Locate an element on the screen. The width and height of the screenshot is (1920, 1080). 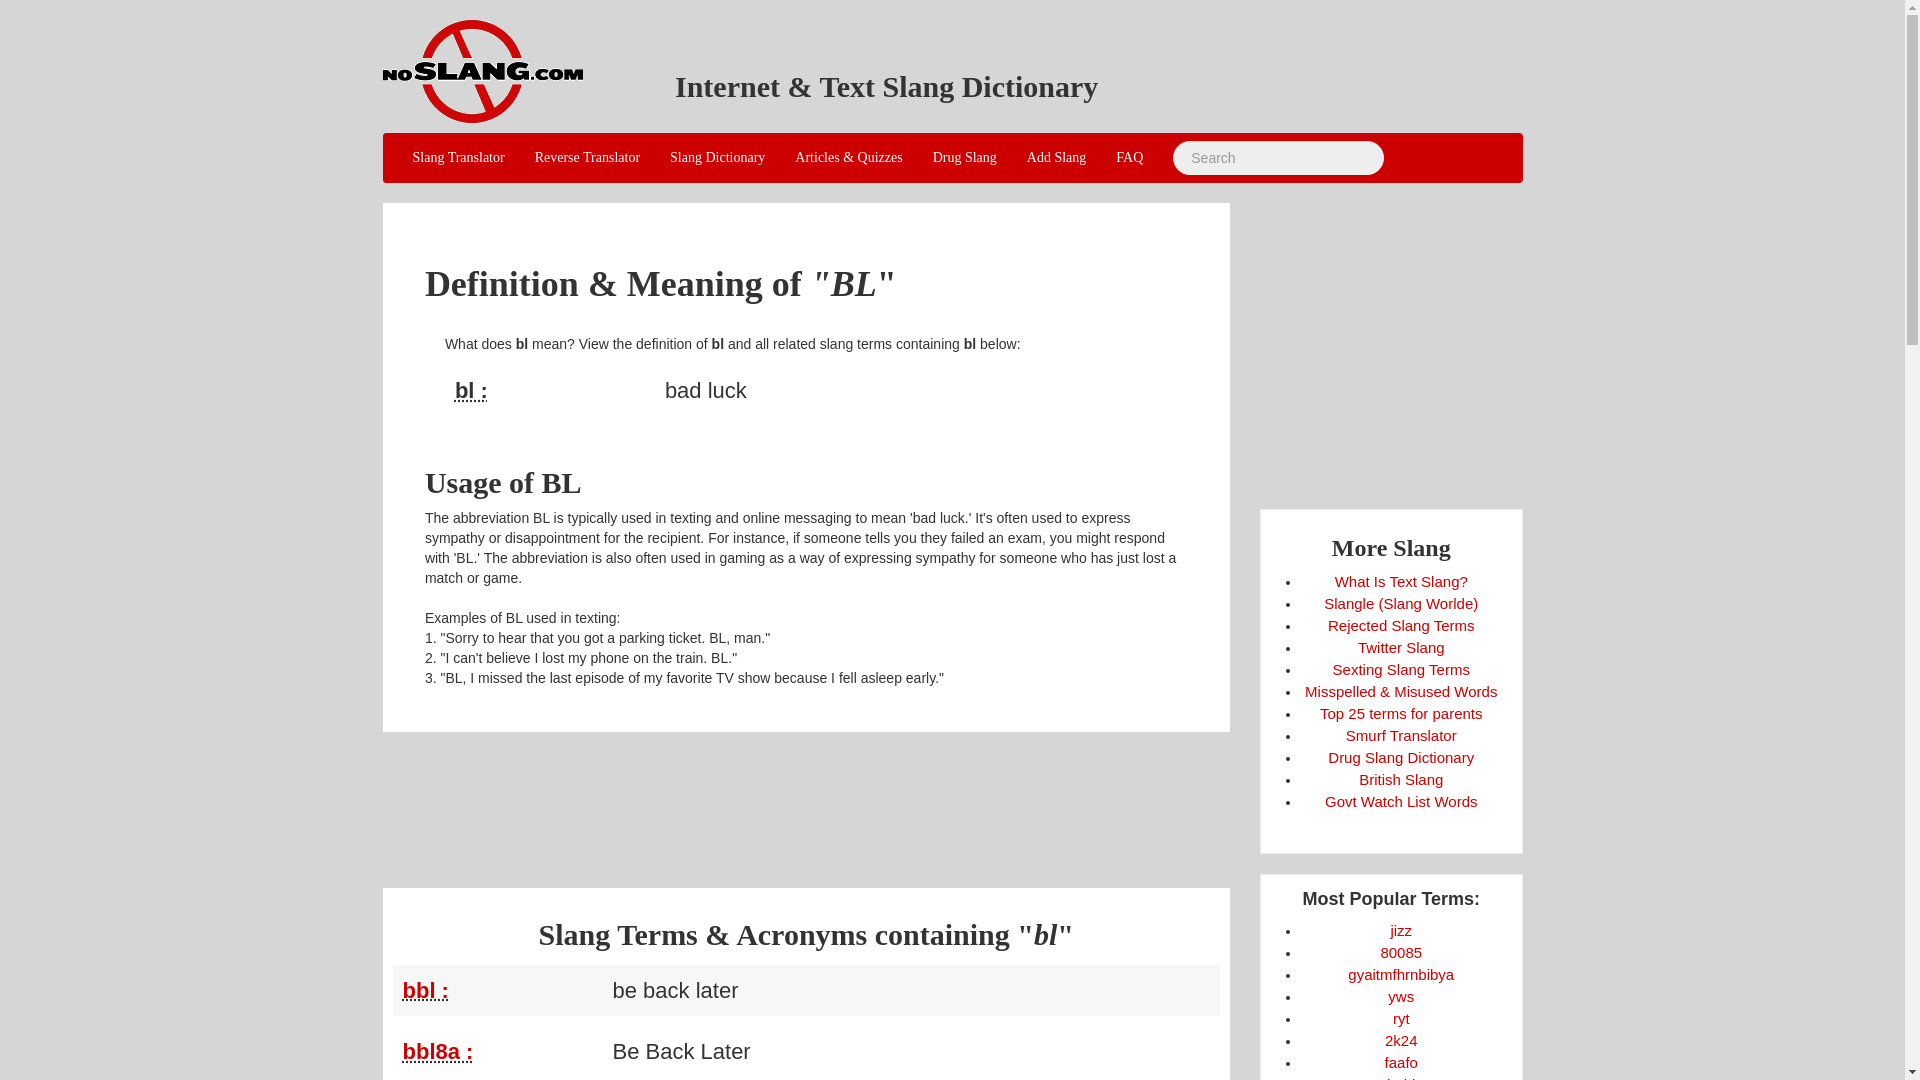
bad luck is located at coordinates (554, 390).